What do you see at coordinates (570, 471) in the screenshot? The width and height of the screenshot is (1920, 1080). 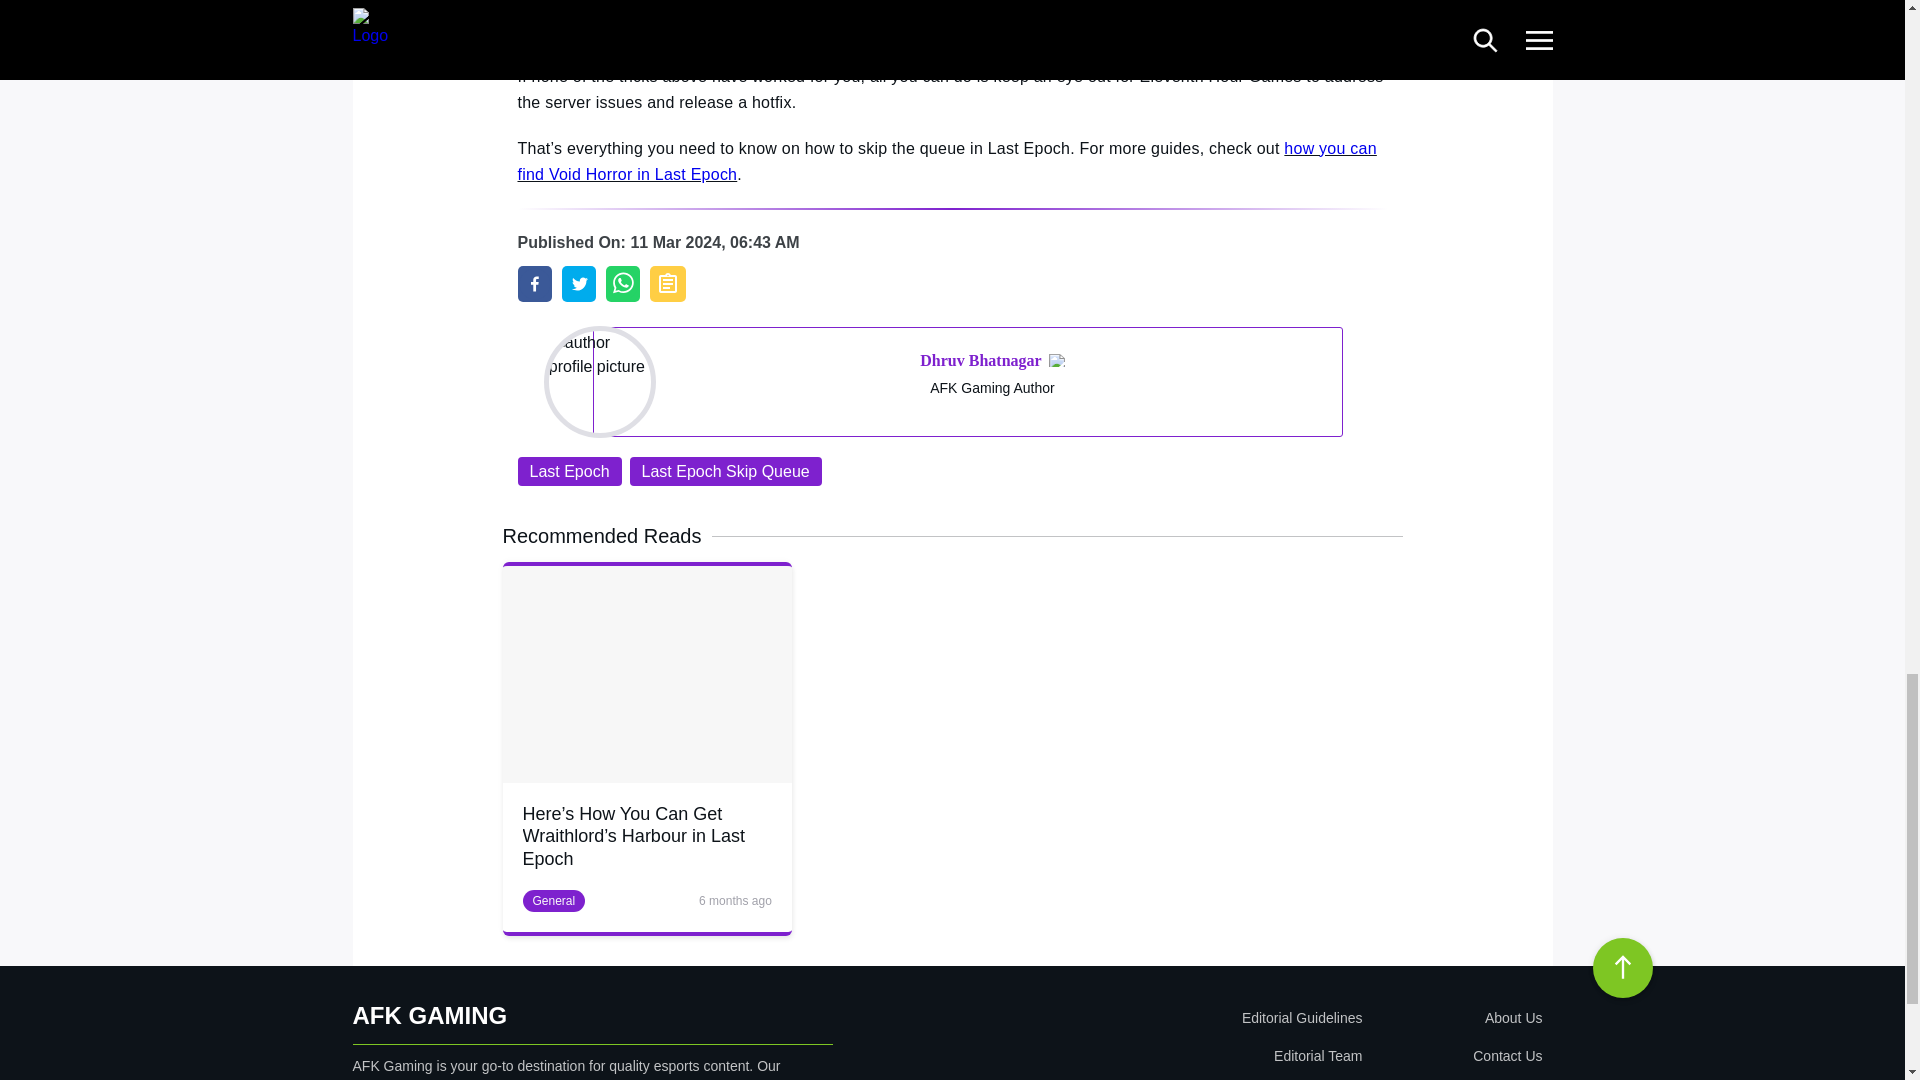 I see `Last Epoch` at bounding box center [570, 471].